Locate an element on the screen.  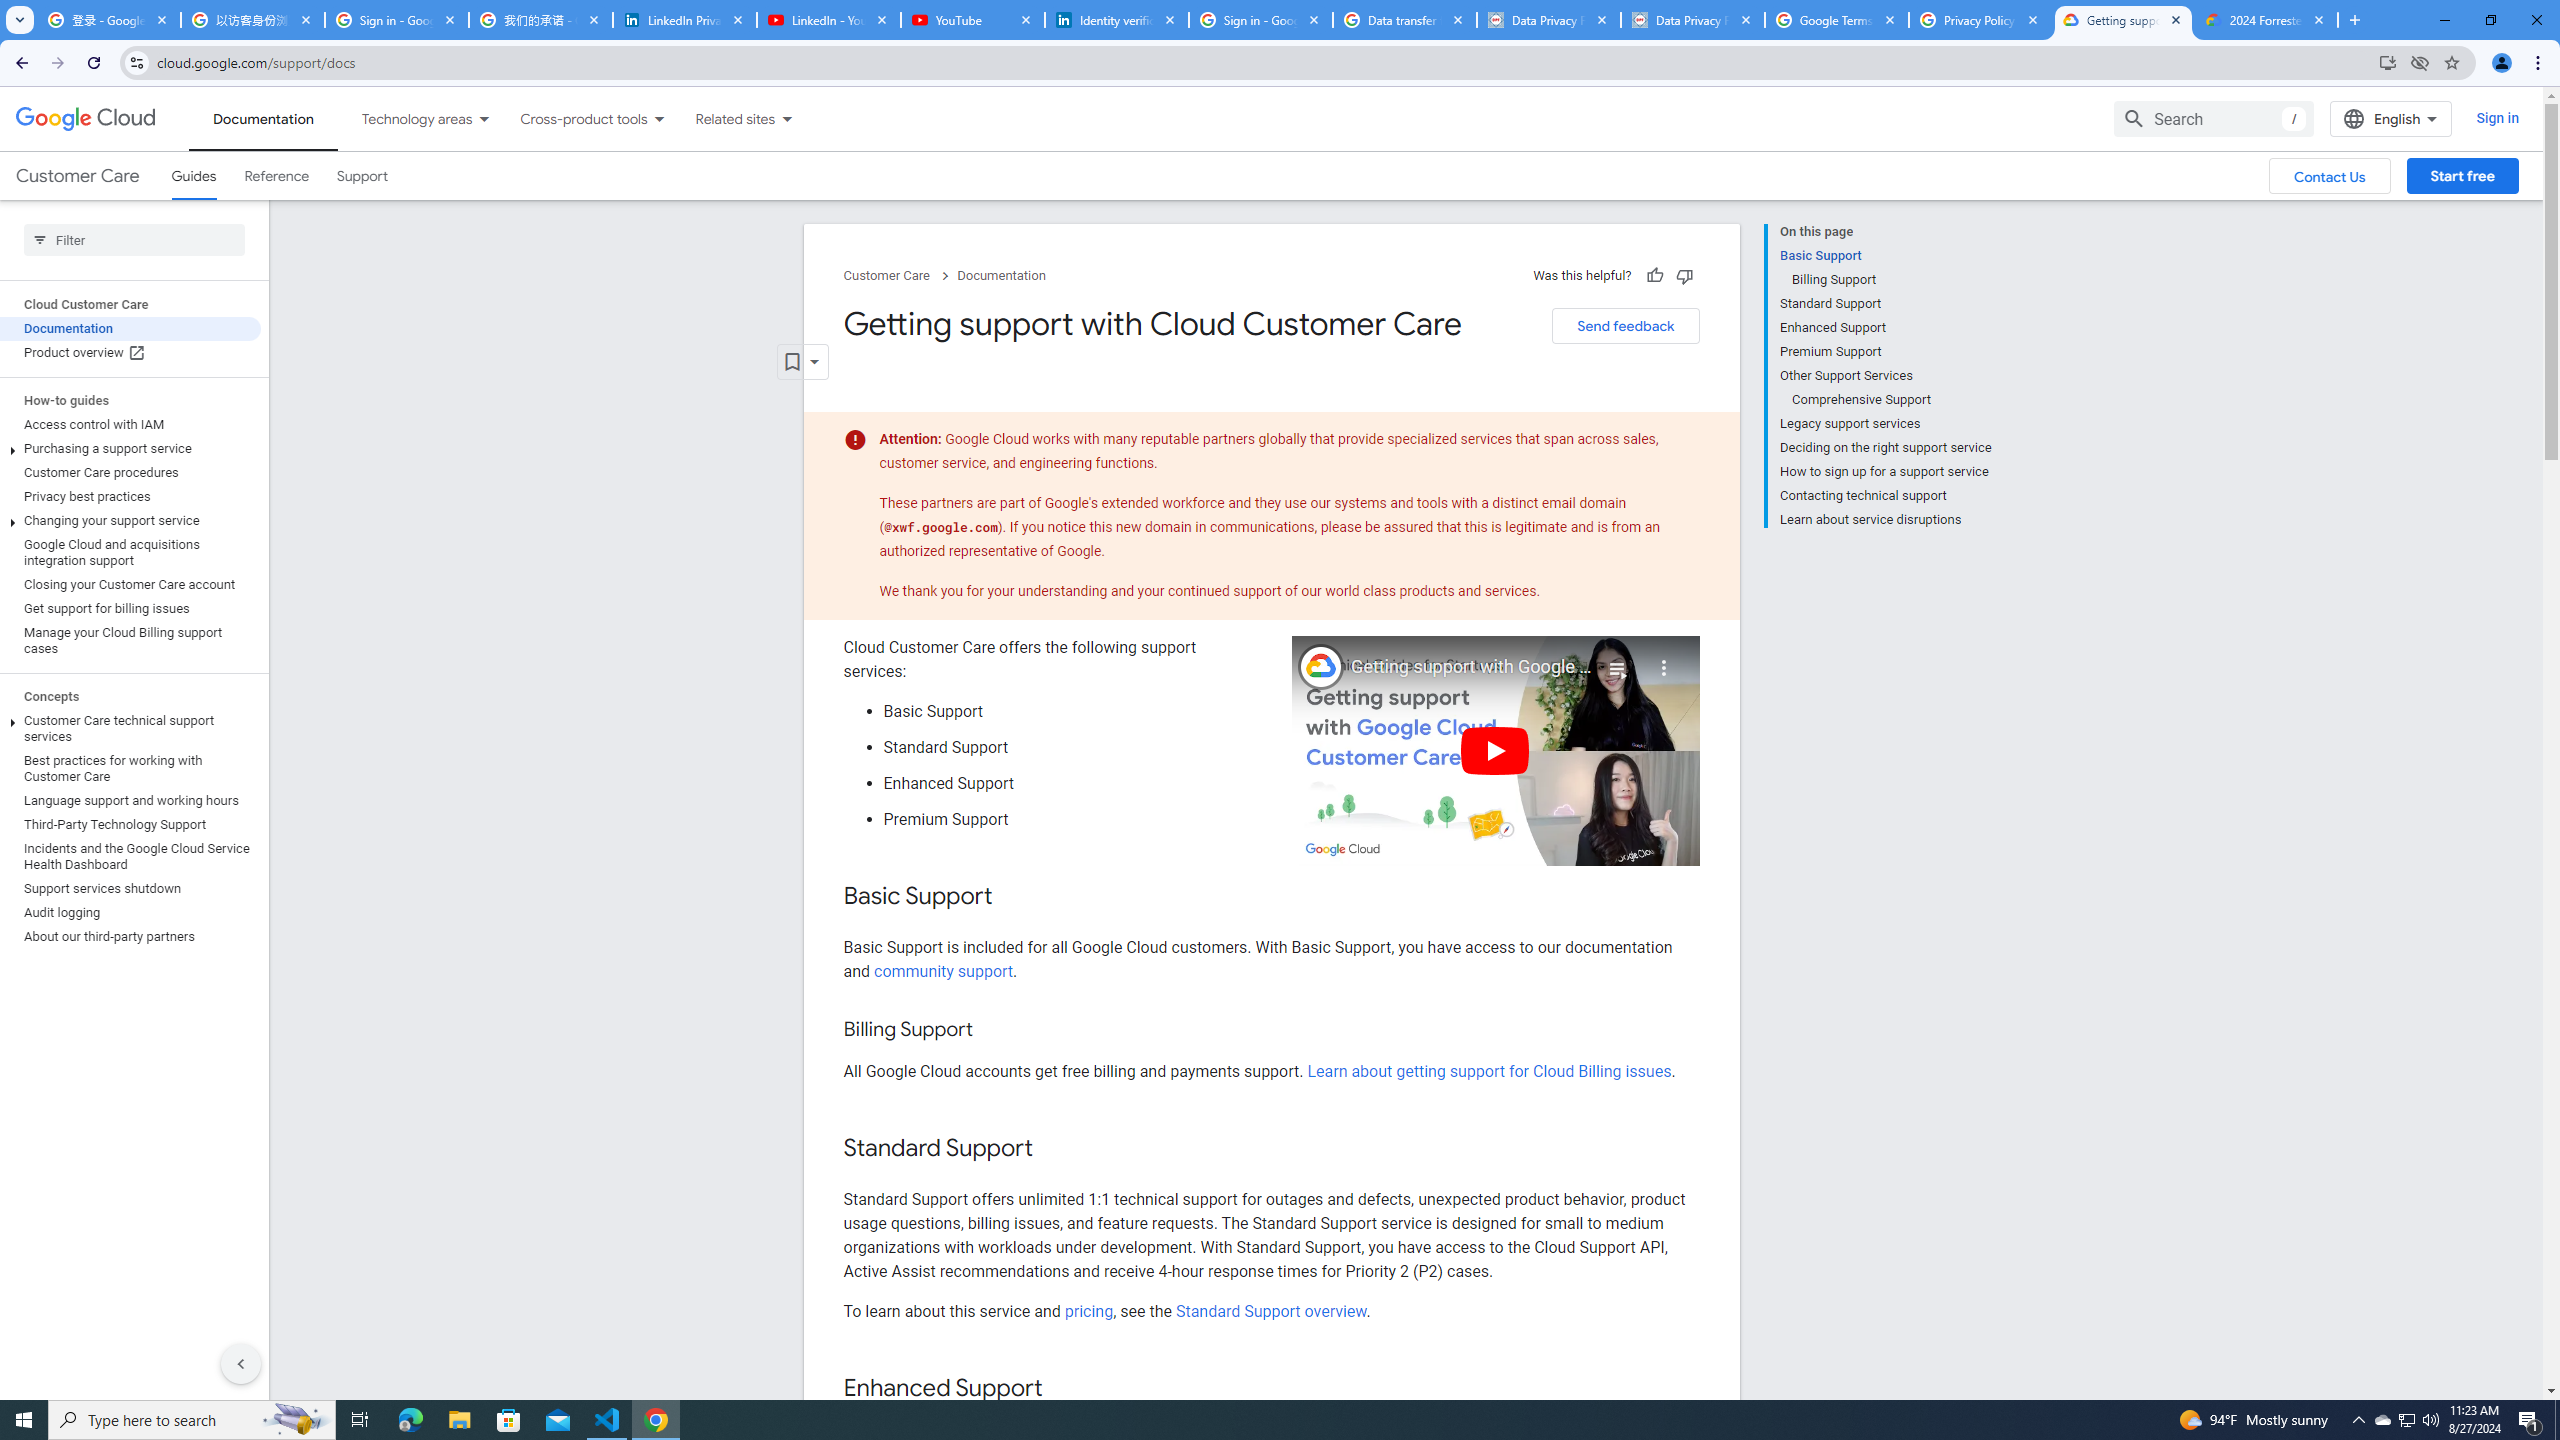
Copy link to this section: Enhanced Support is located at coordinates (1062, 1389).